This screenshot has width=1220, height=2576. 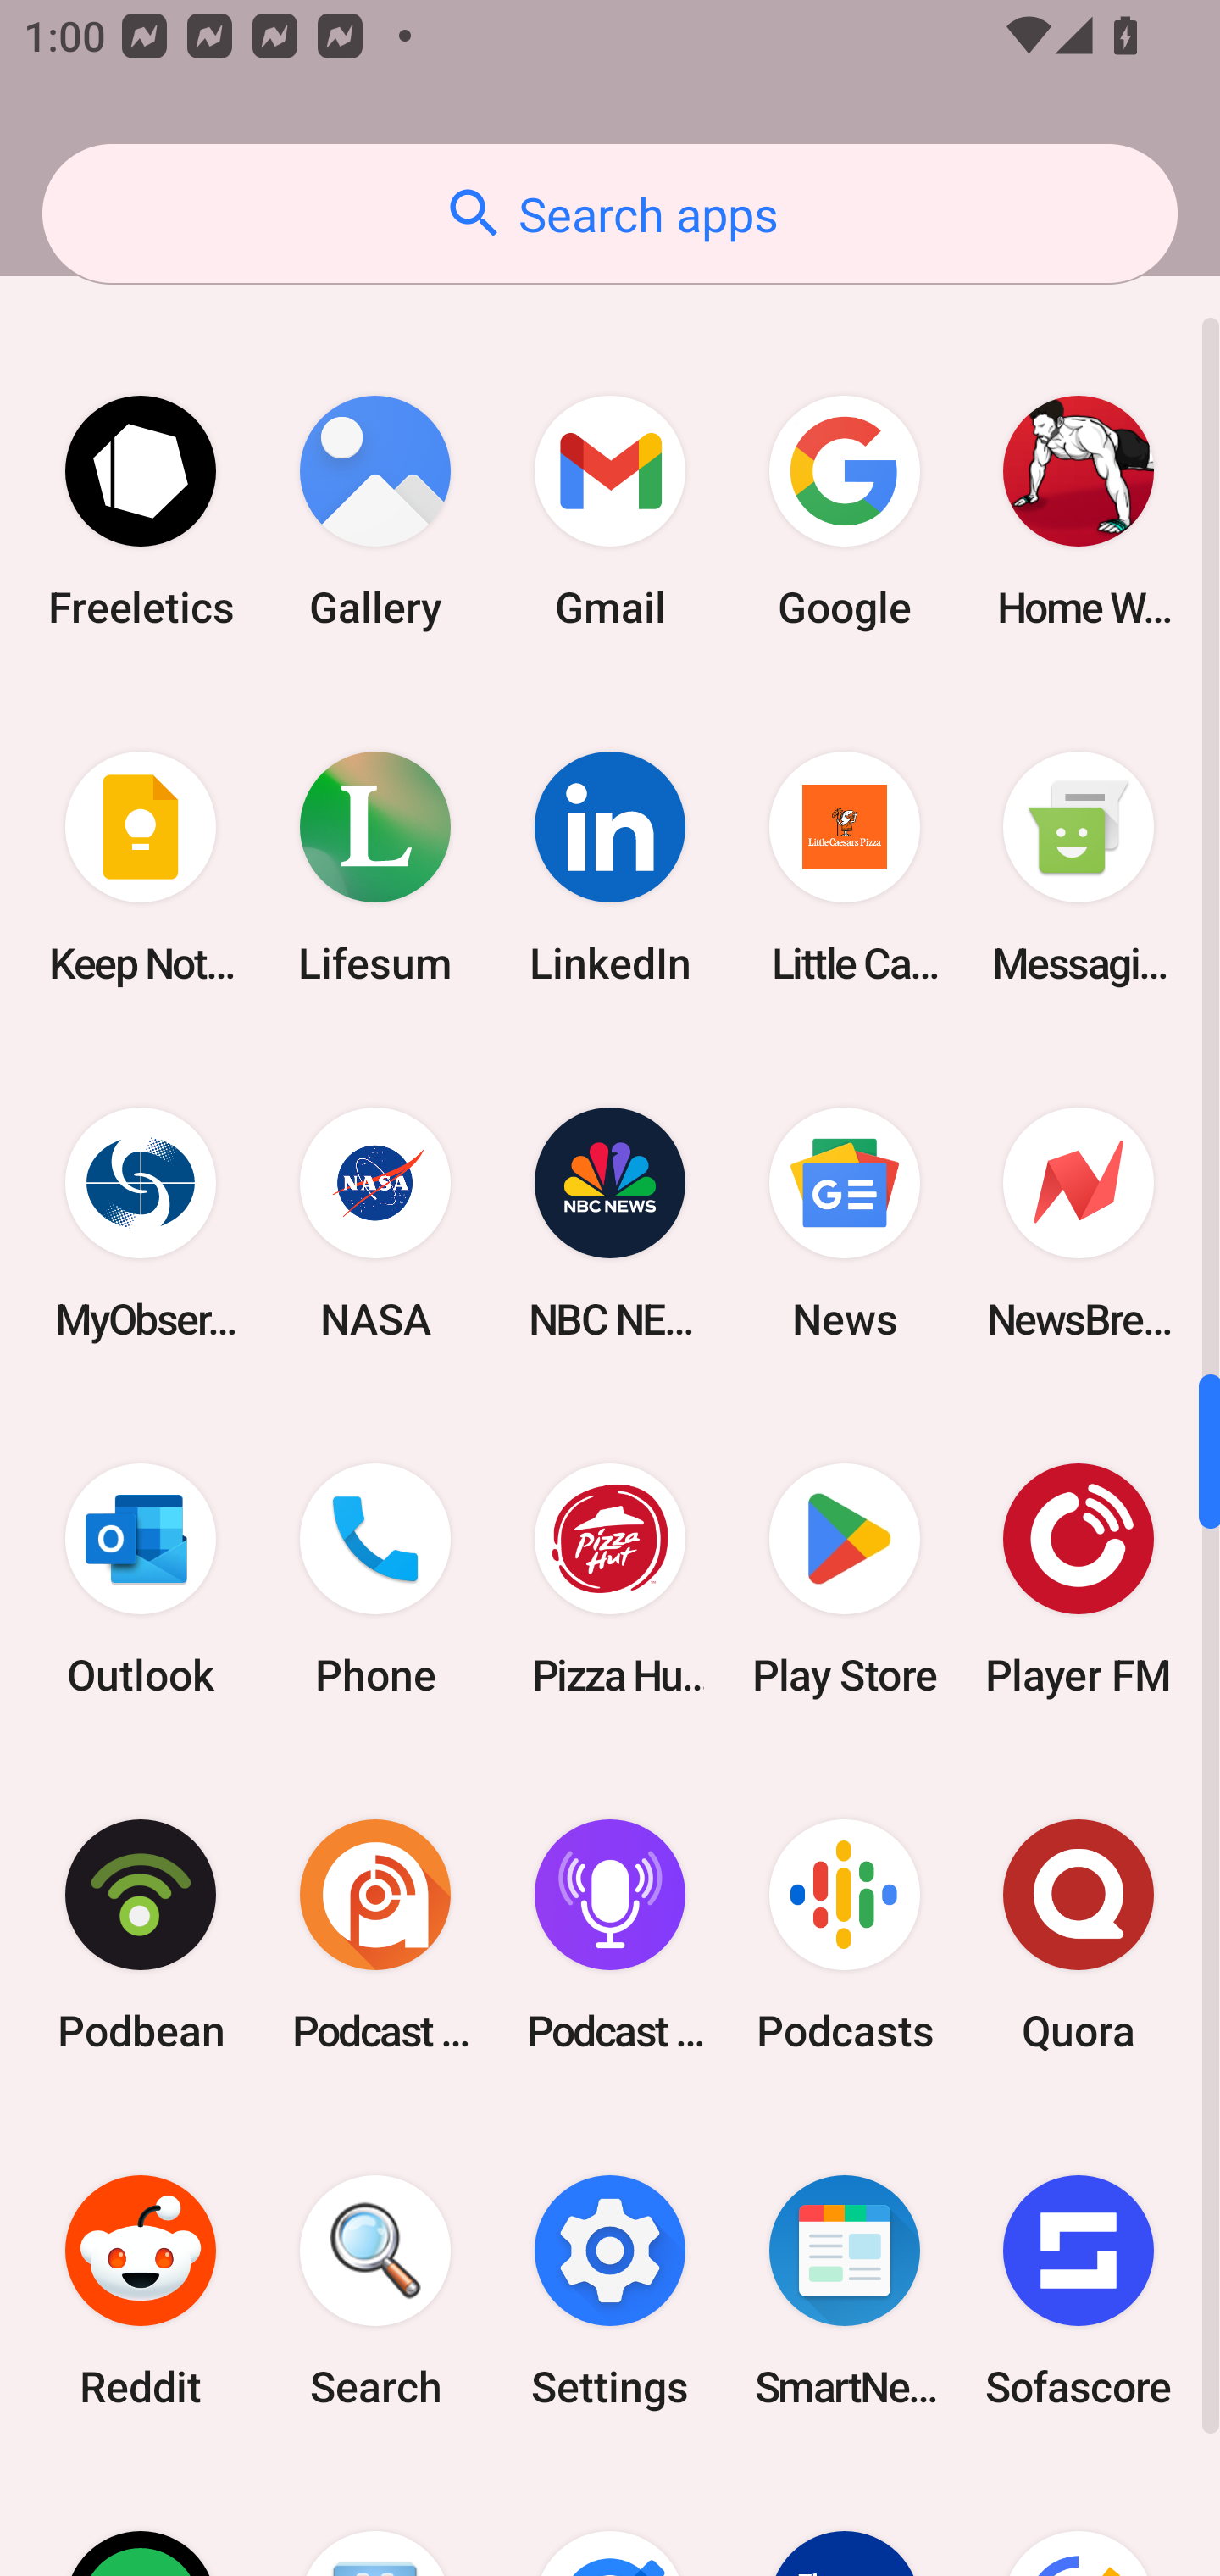 What do you see at coordinates (844, 1579) in the screenshot?
I see `Play Store` at bounding box center [844, 1579].